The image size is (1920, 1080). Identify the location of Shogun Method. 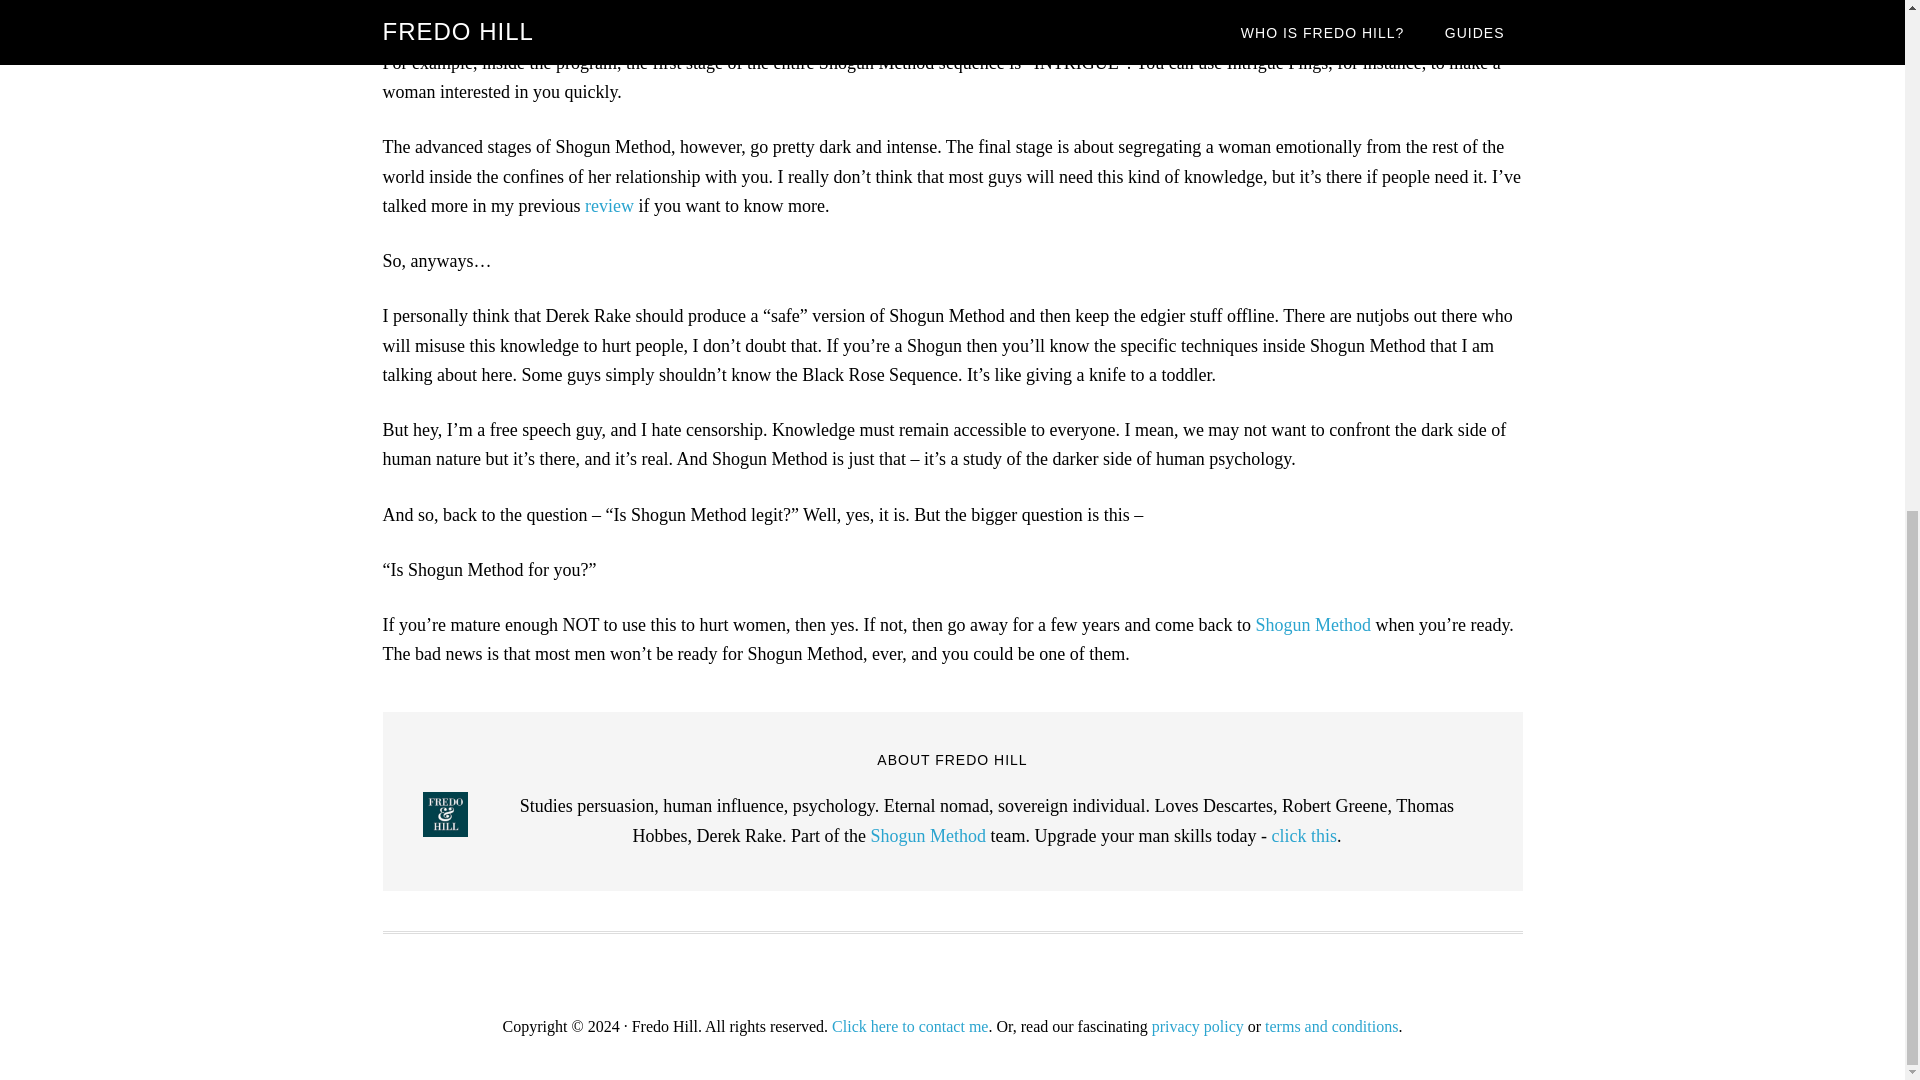
(928, 836).